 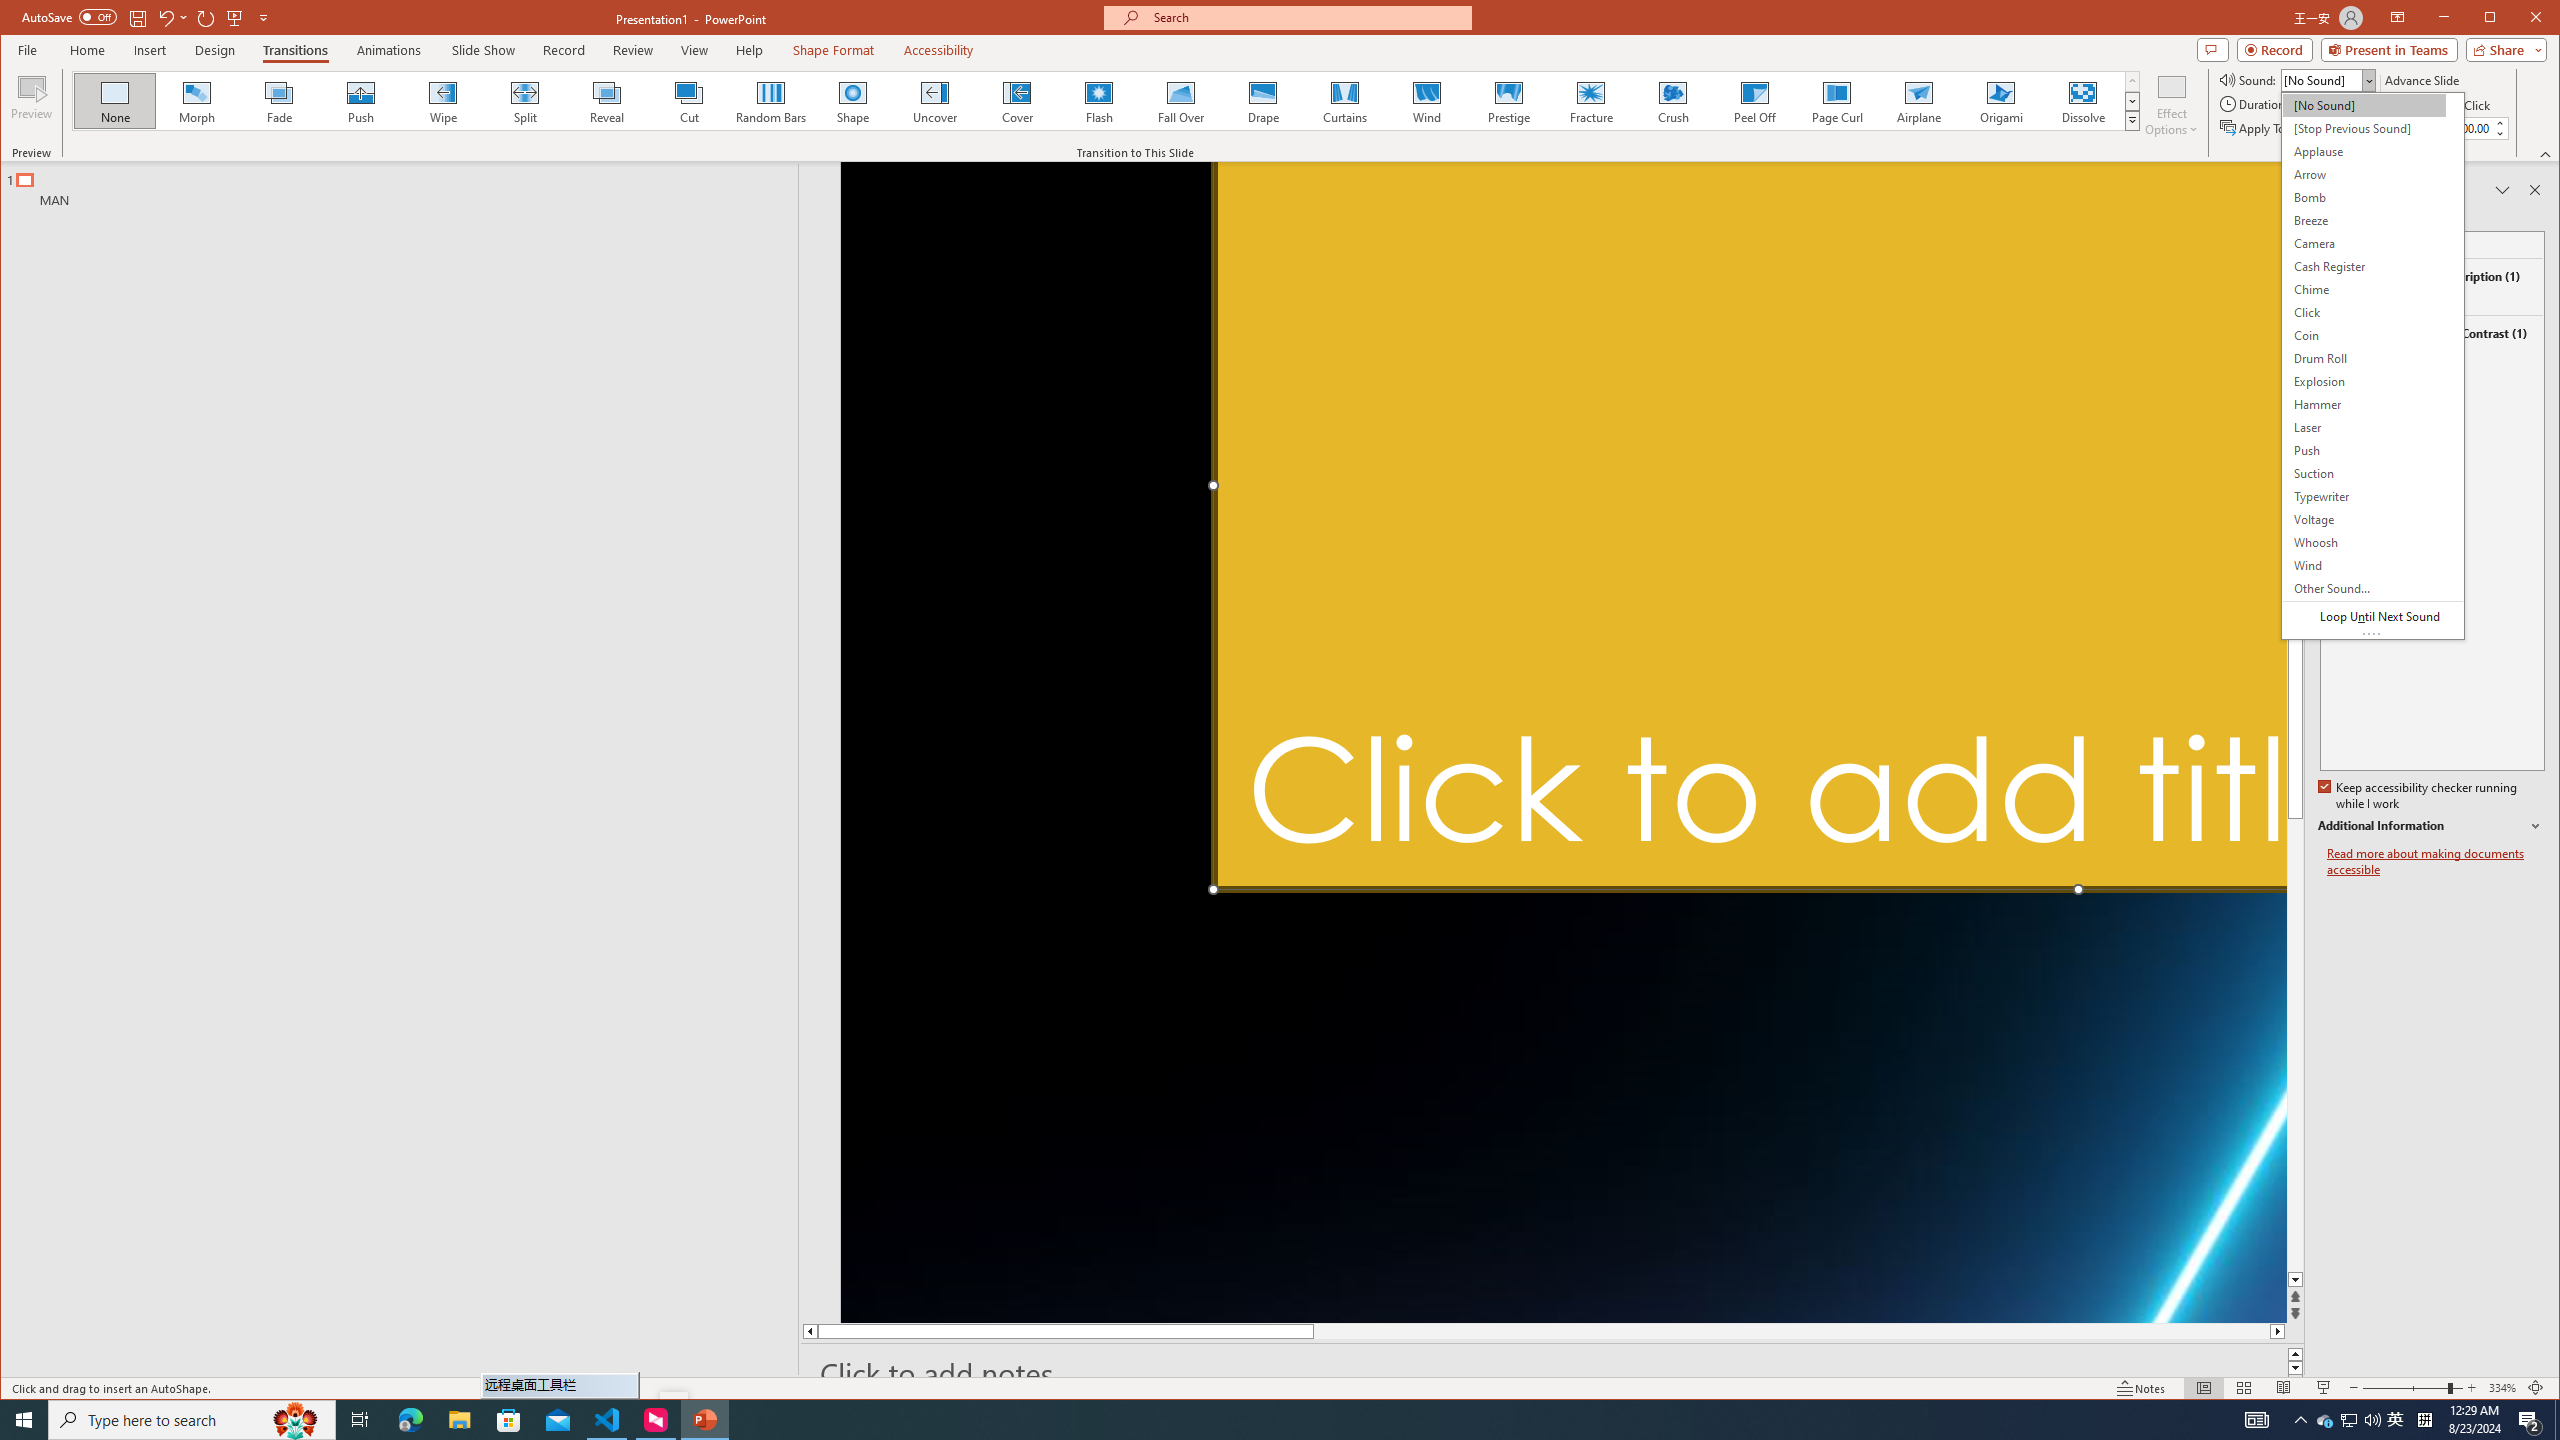 I want to click on AutoSave, so click(x=389, y=768).